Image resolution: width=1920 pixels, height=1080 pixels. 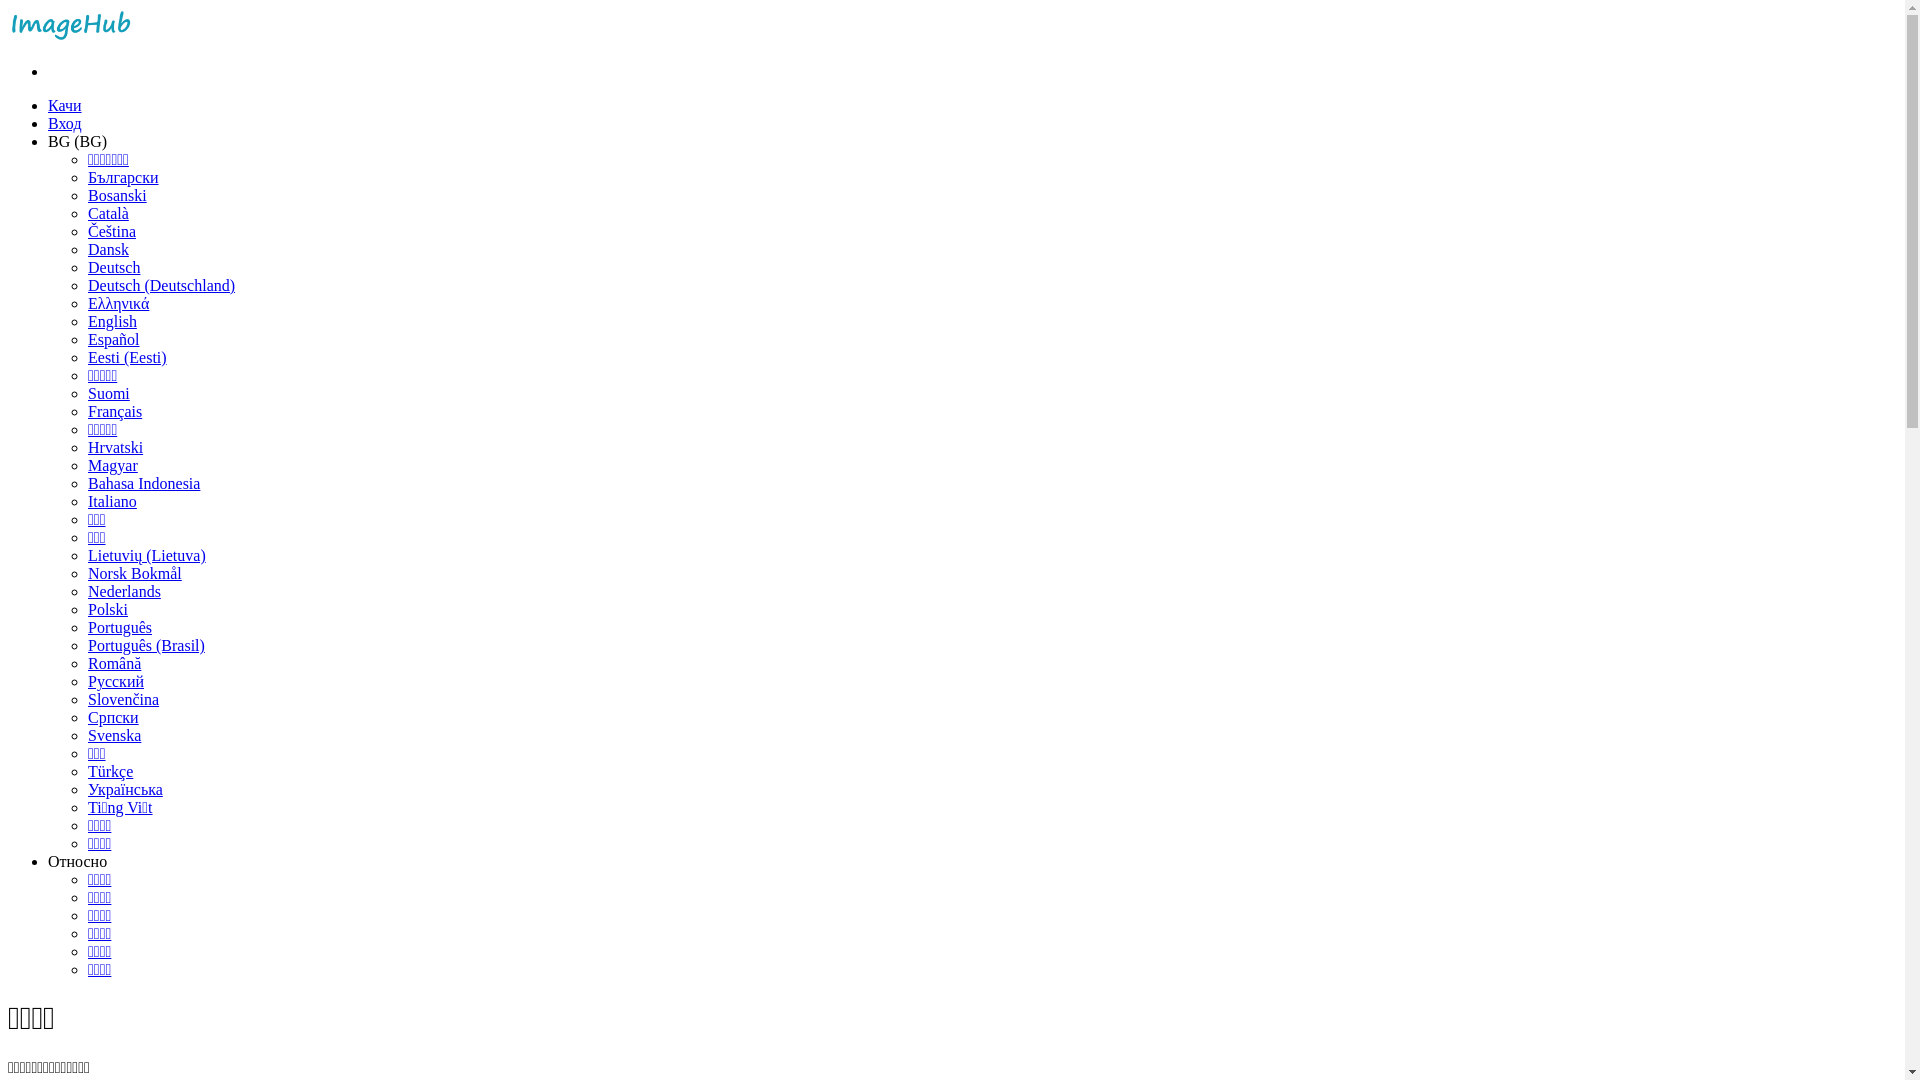 What do you see at coordinates (108, 610) in the screenshot?
I see `Polski` at bounding box center [108, 610].